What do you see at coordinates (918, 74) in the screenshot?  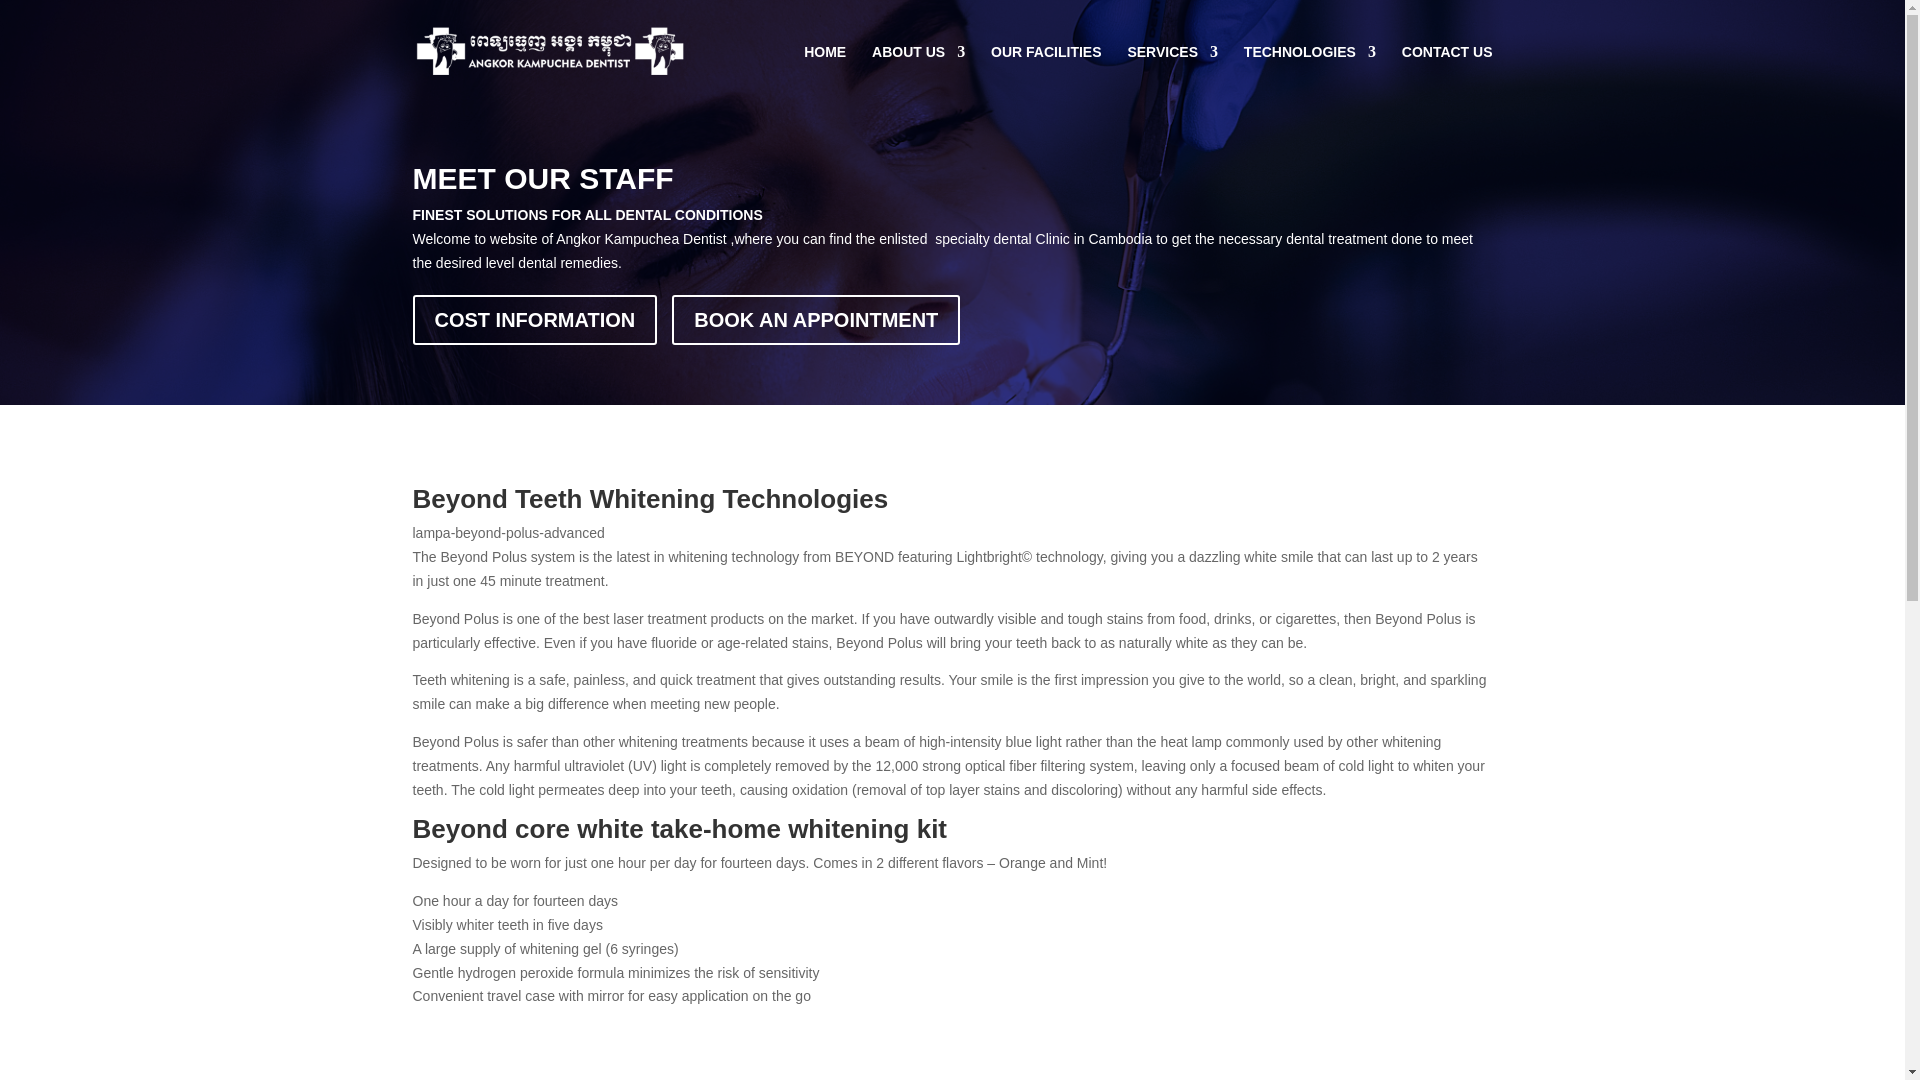 I see `ABOUT US` at bounding box center [918, 74].